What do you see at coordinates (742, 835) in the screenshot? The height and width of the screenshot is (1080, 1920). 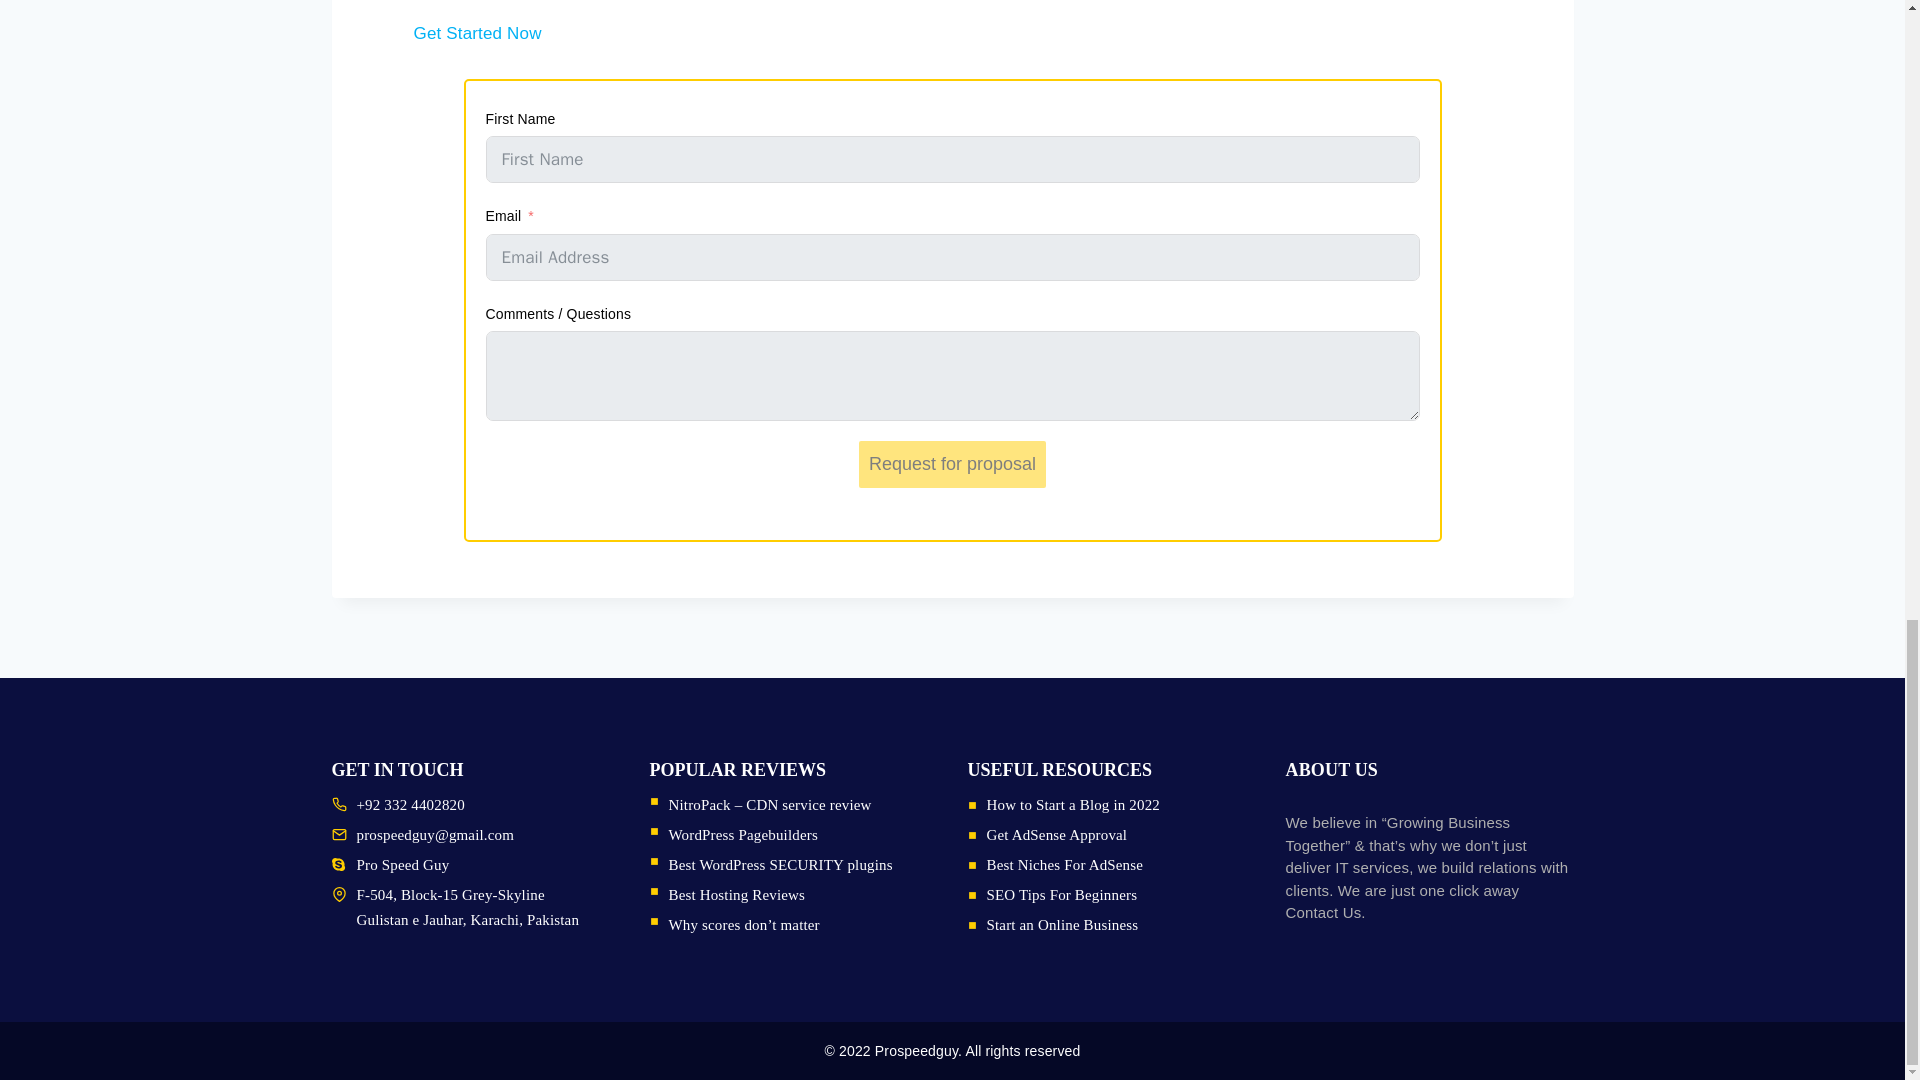 I see `WordPress Pagebuilders` at bounding box center [742, 835].